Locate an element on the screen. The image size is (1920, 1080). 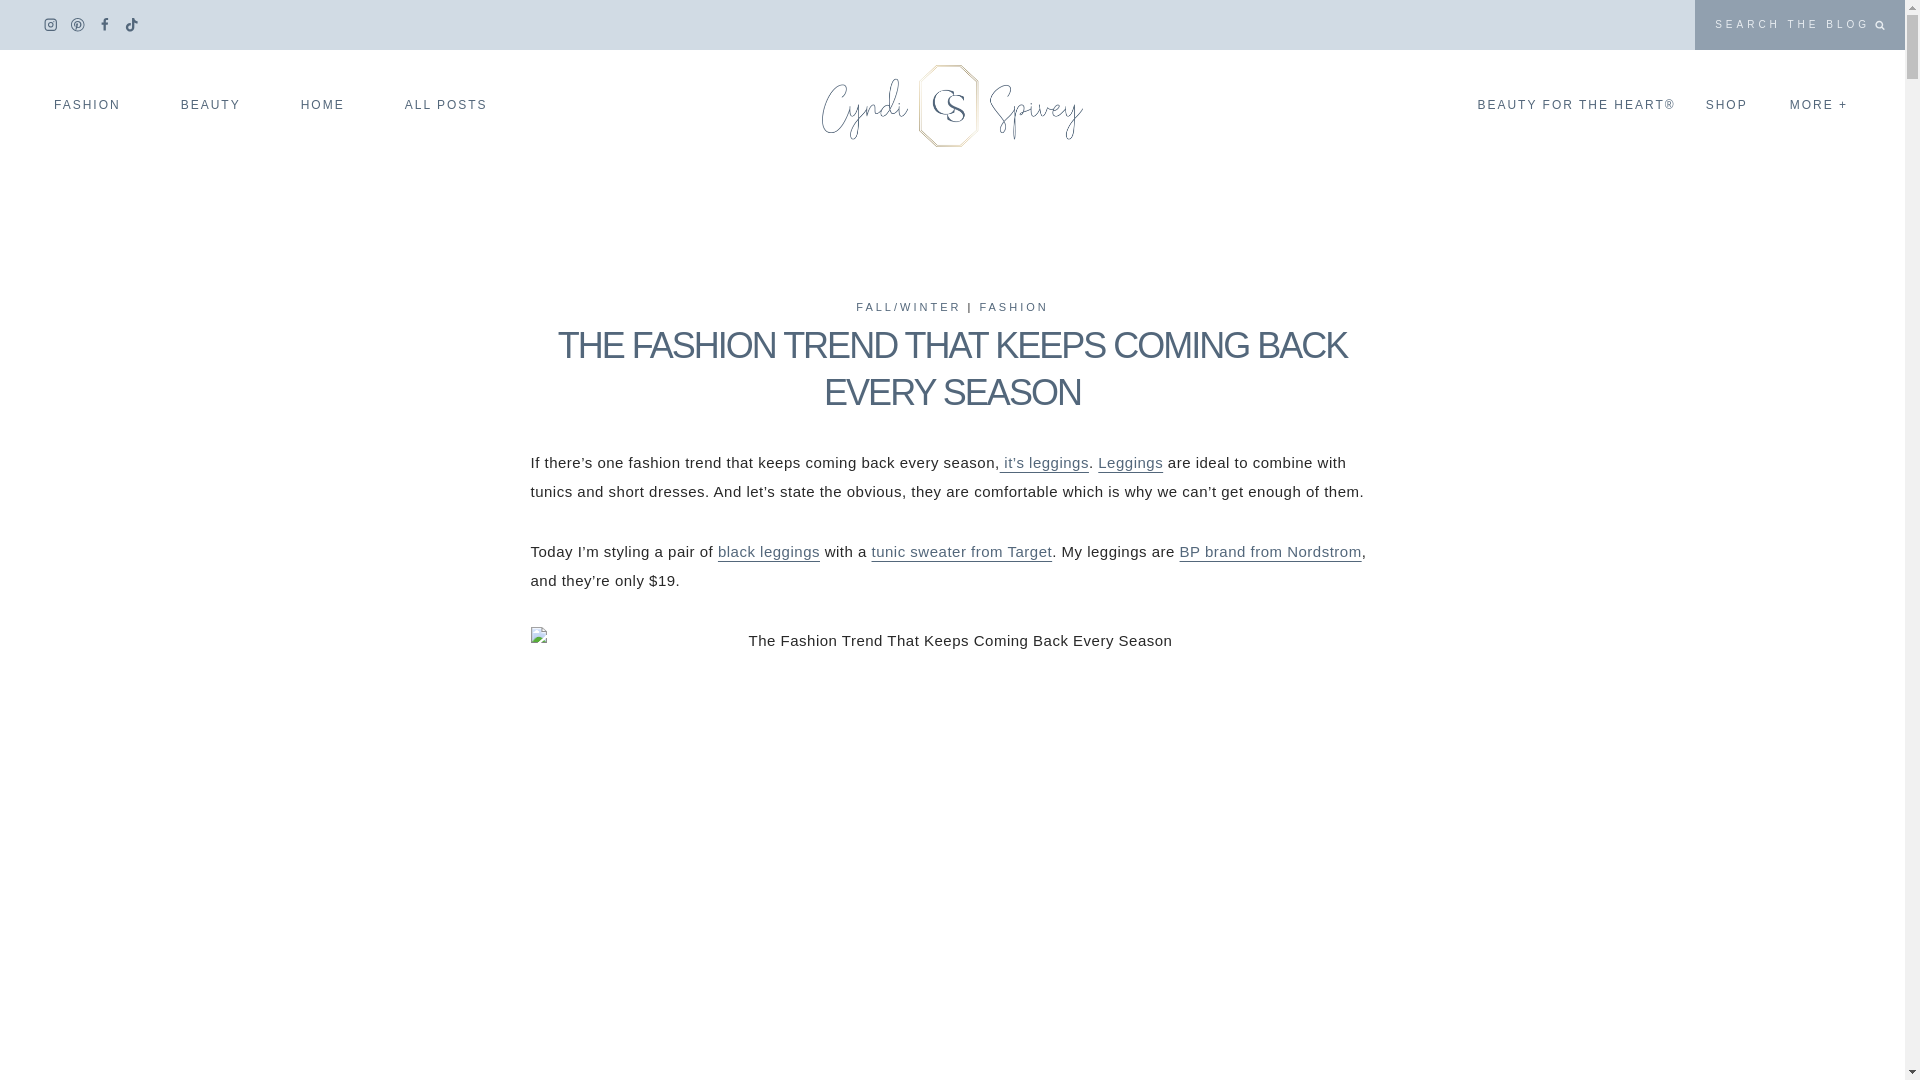
FASHION is located at coordinates (94, 104).